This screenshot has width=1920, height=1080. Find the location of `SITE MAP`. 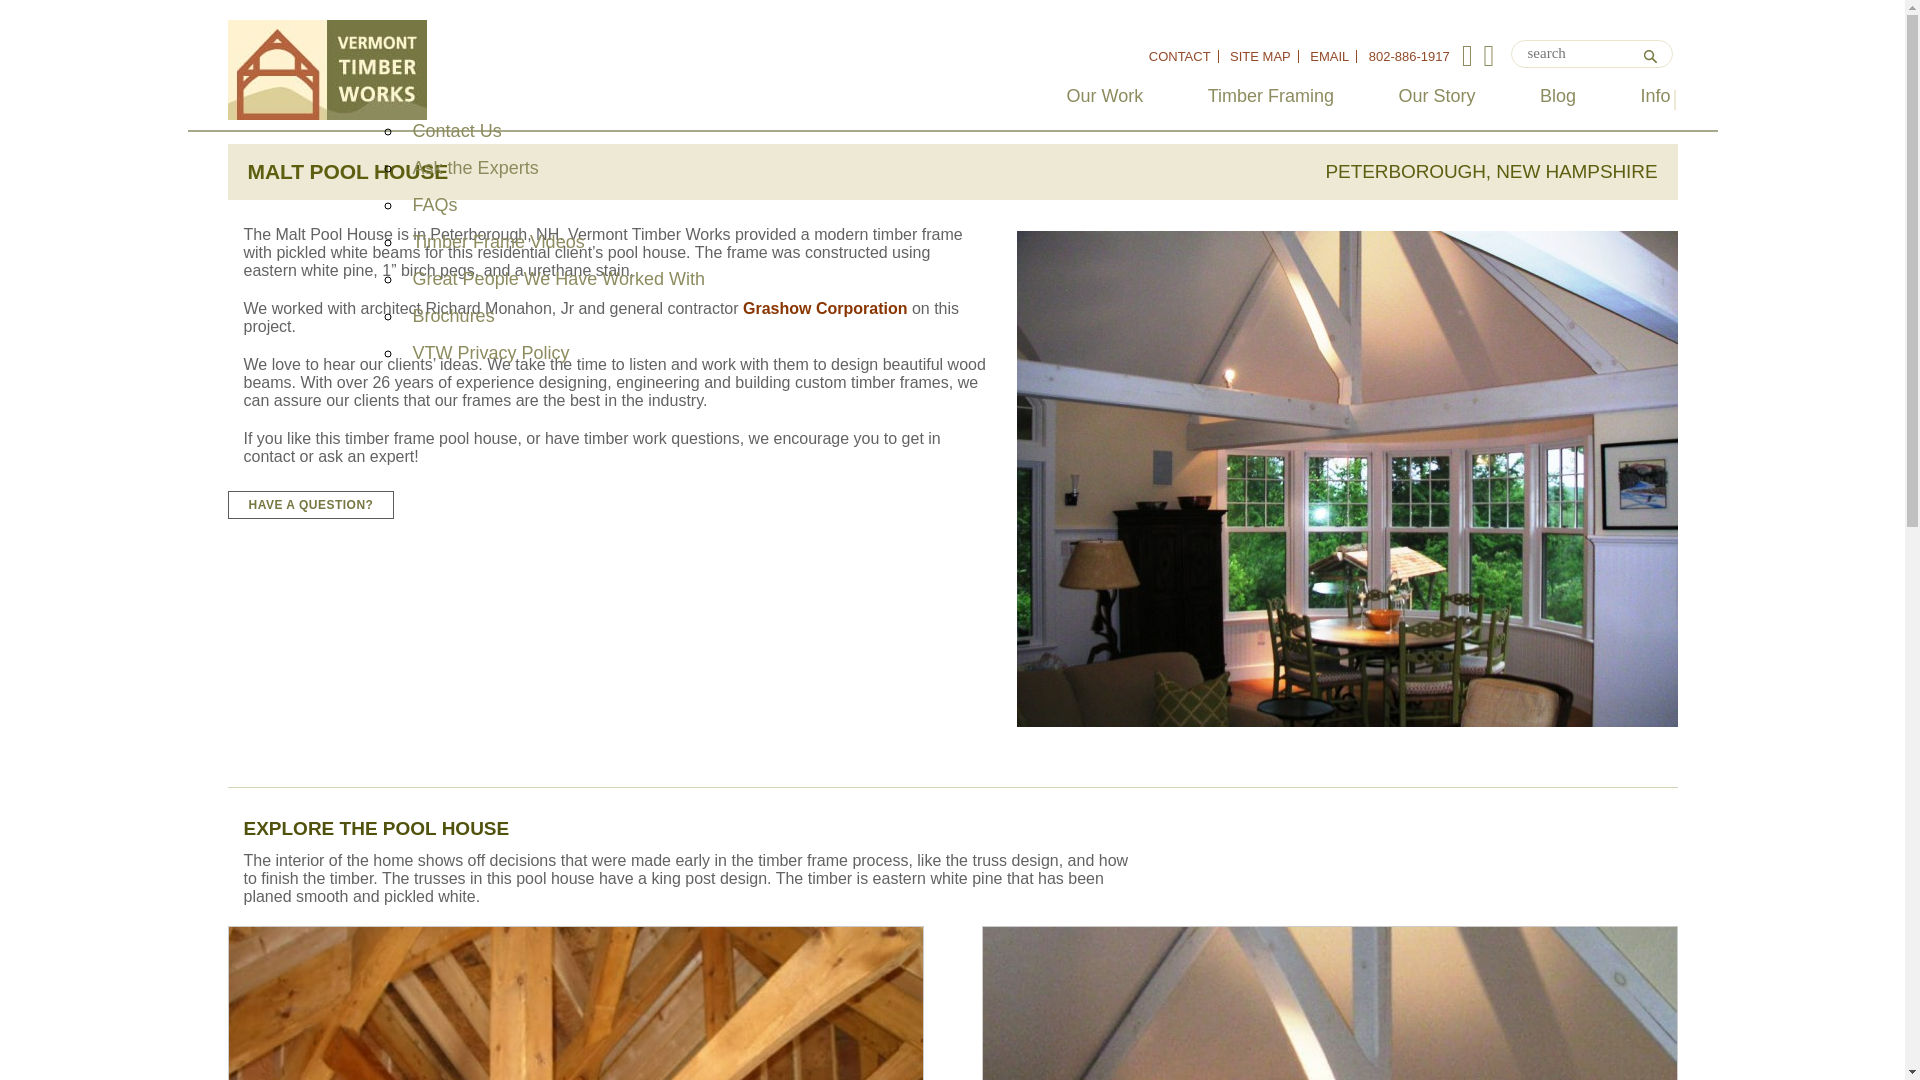

SITE MAP is located at coordinates (1260, 56).